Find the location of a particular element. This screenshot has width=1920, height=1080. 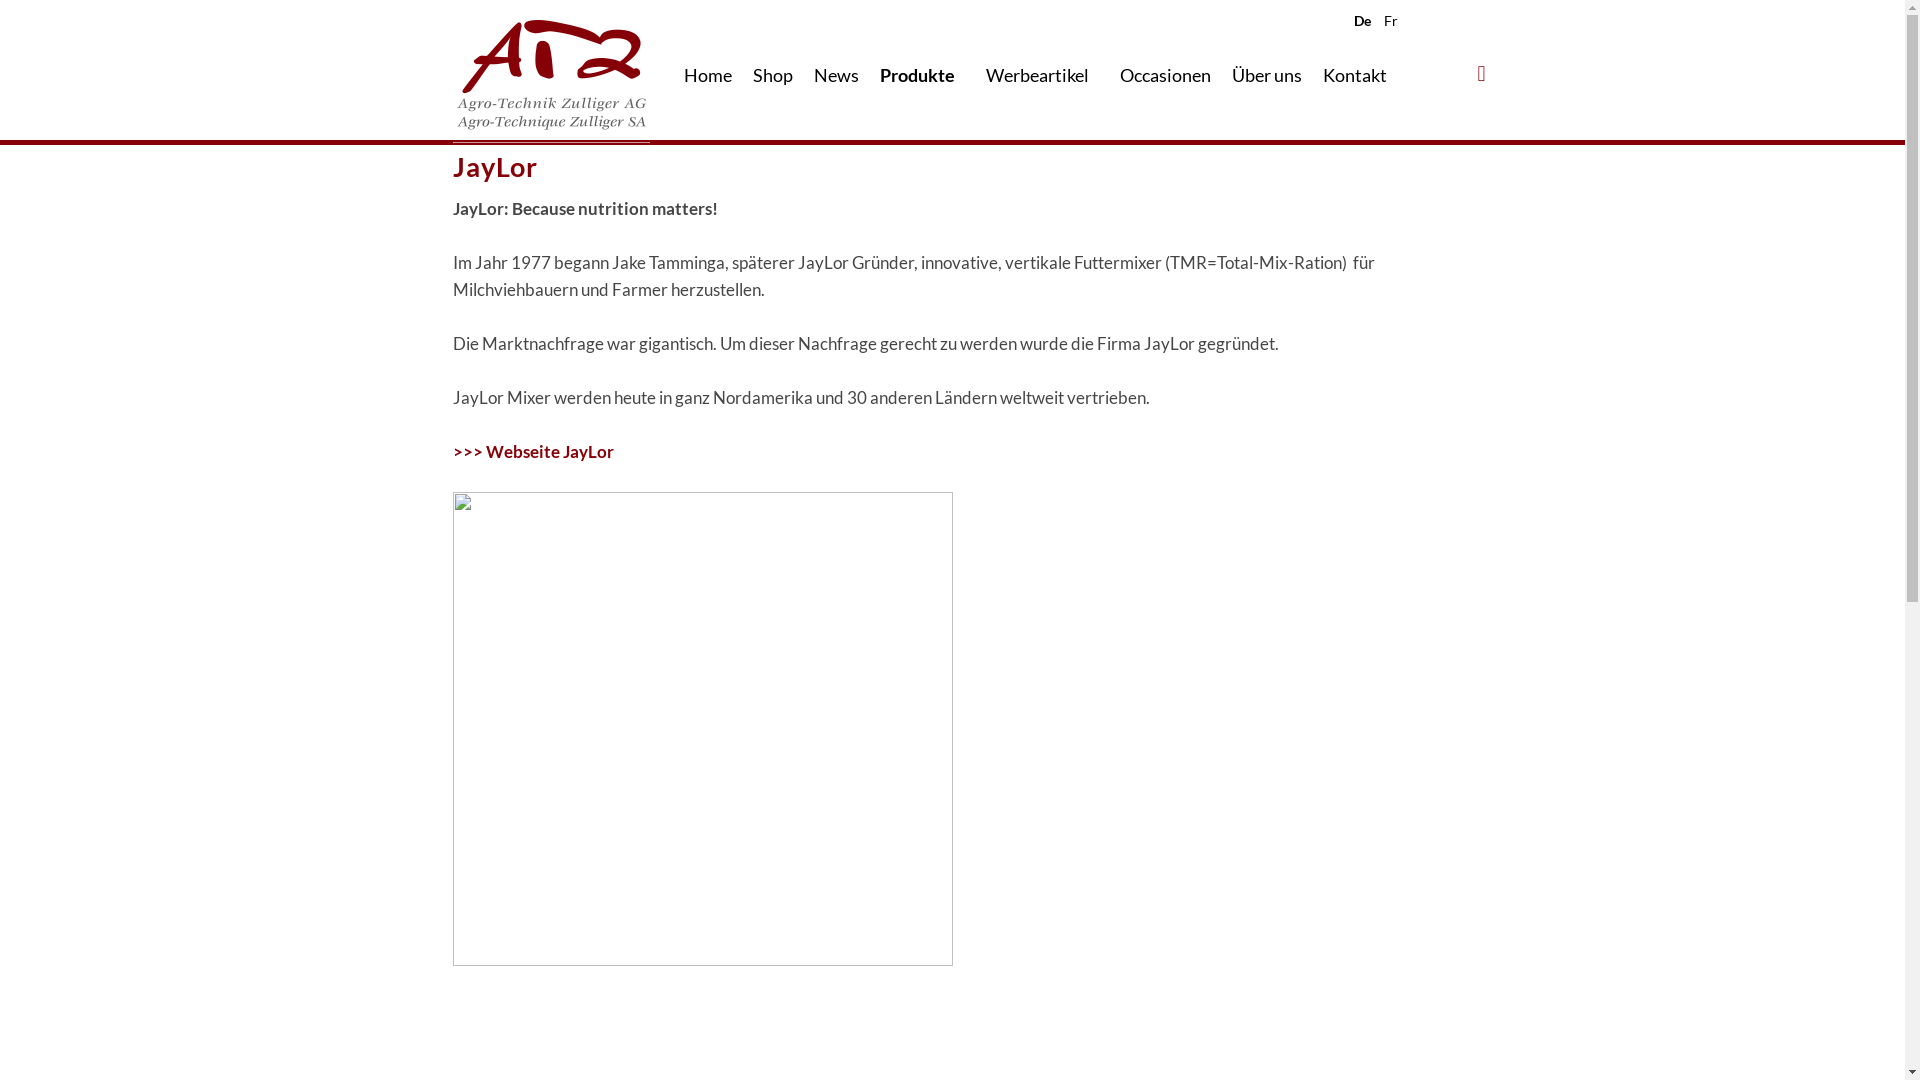

Shop is located at coordinates (772, 75).